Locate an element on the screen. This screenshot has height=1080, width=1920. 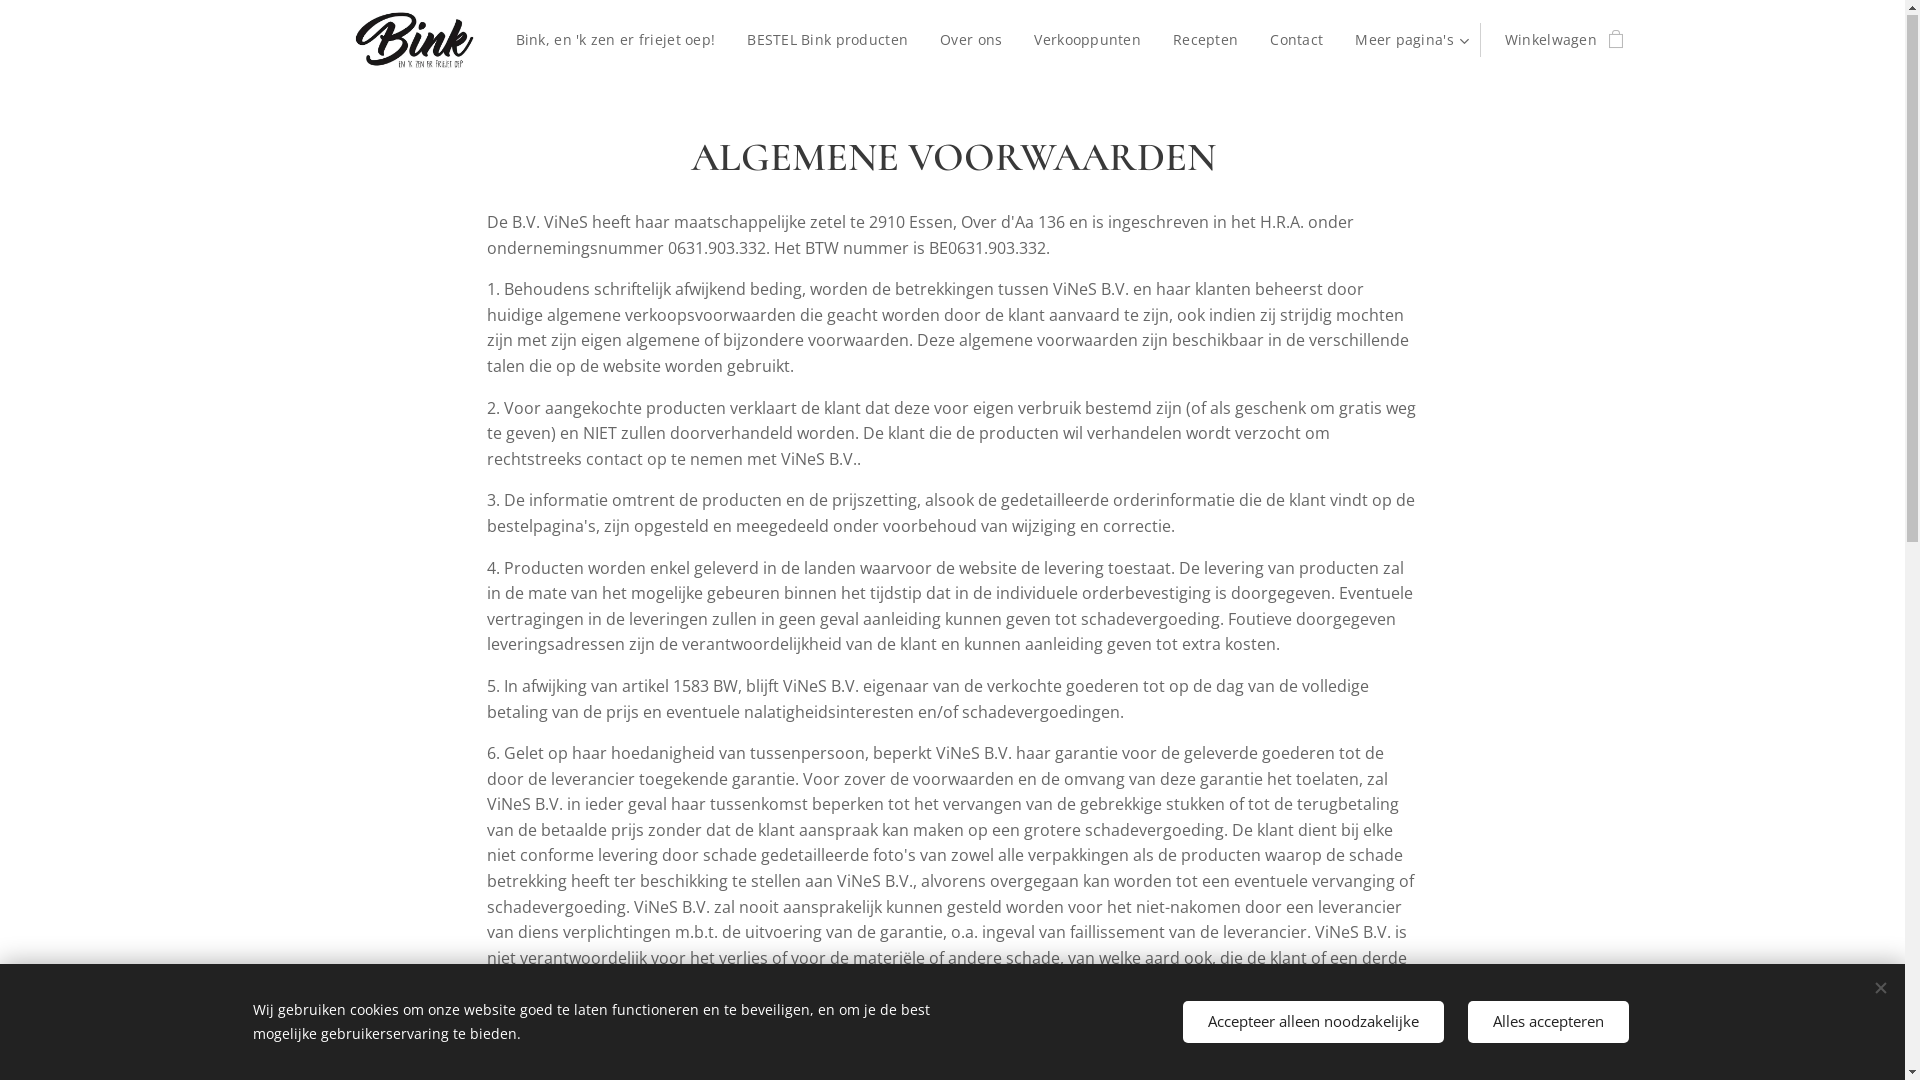
Winkelwagen is located at coordinates (1558, 41).